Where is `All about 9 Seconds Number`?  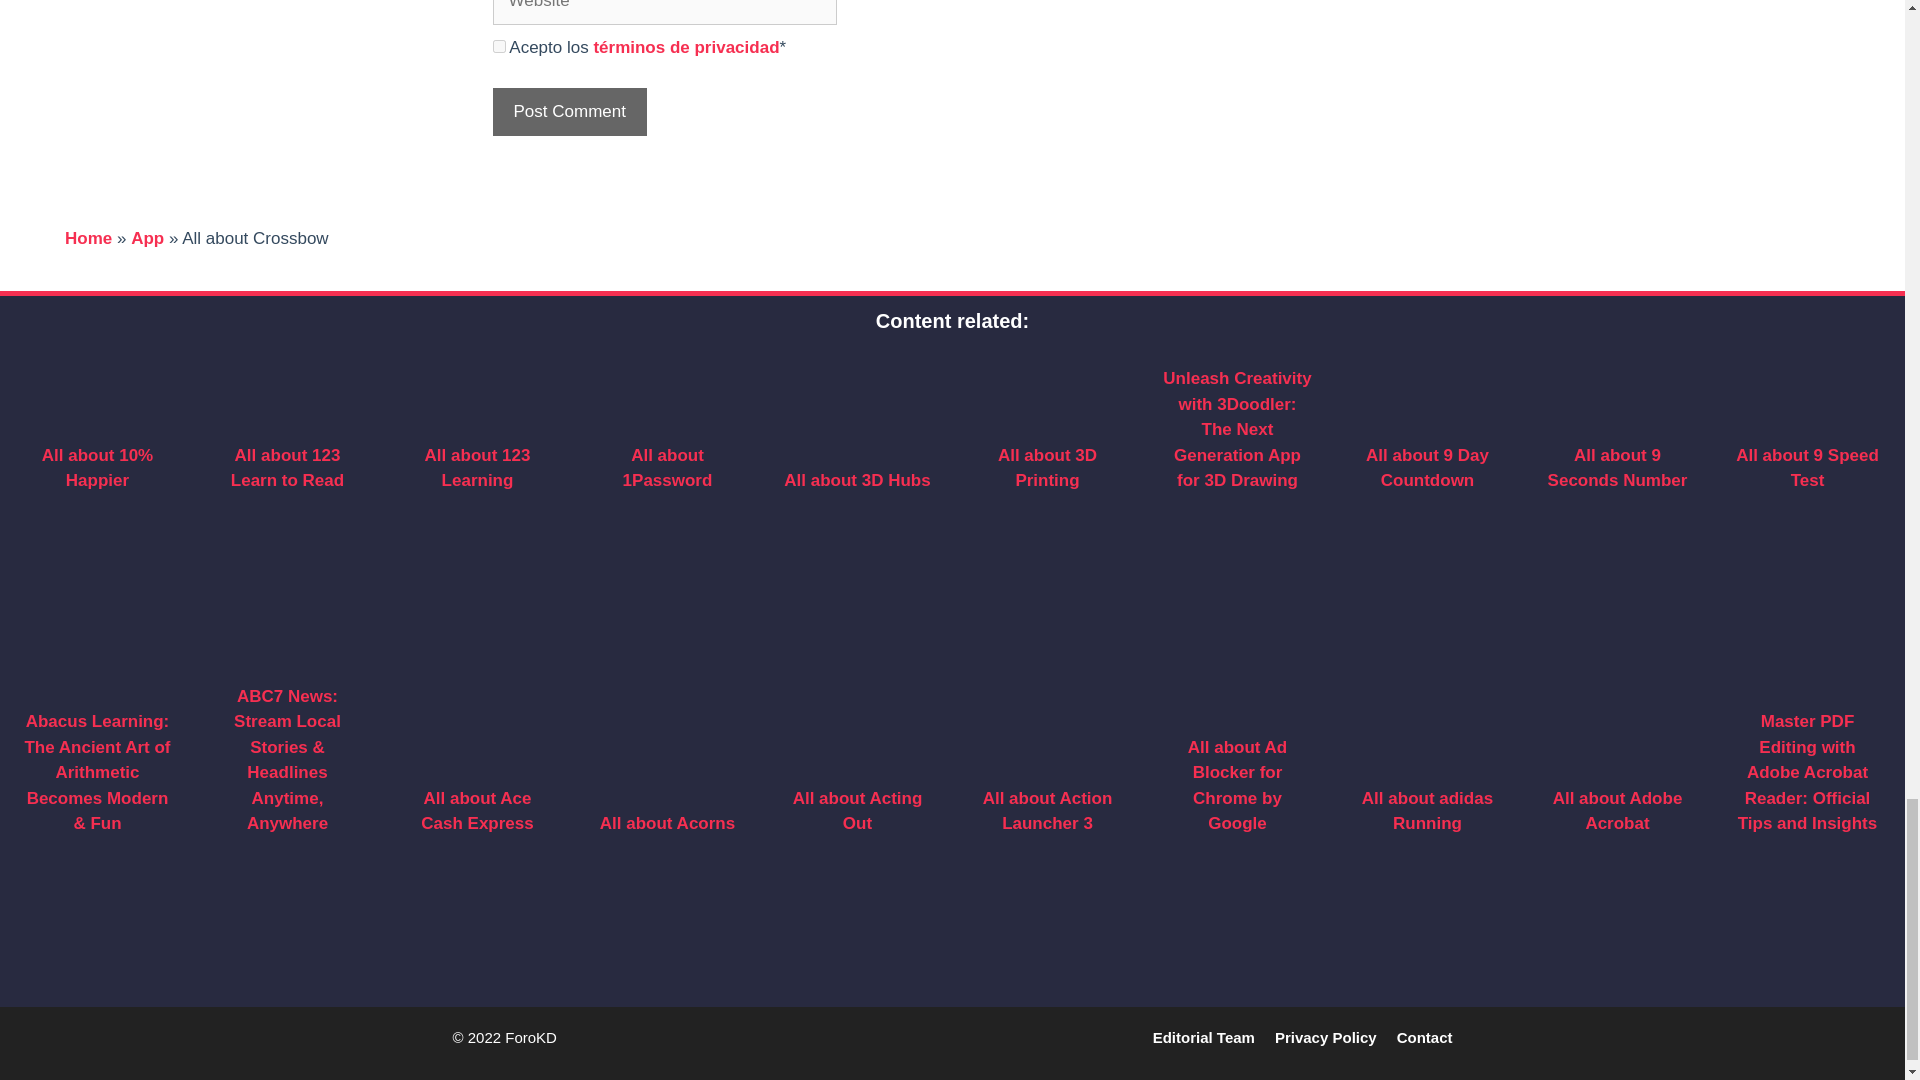 All about 9 Seconds Number is located at coordinates (1617, 468).